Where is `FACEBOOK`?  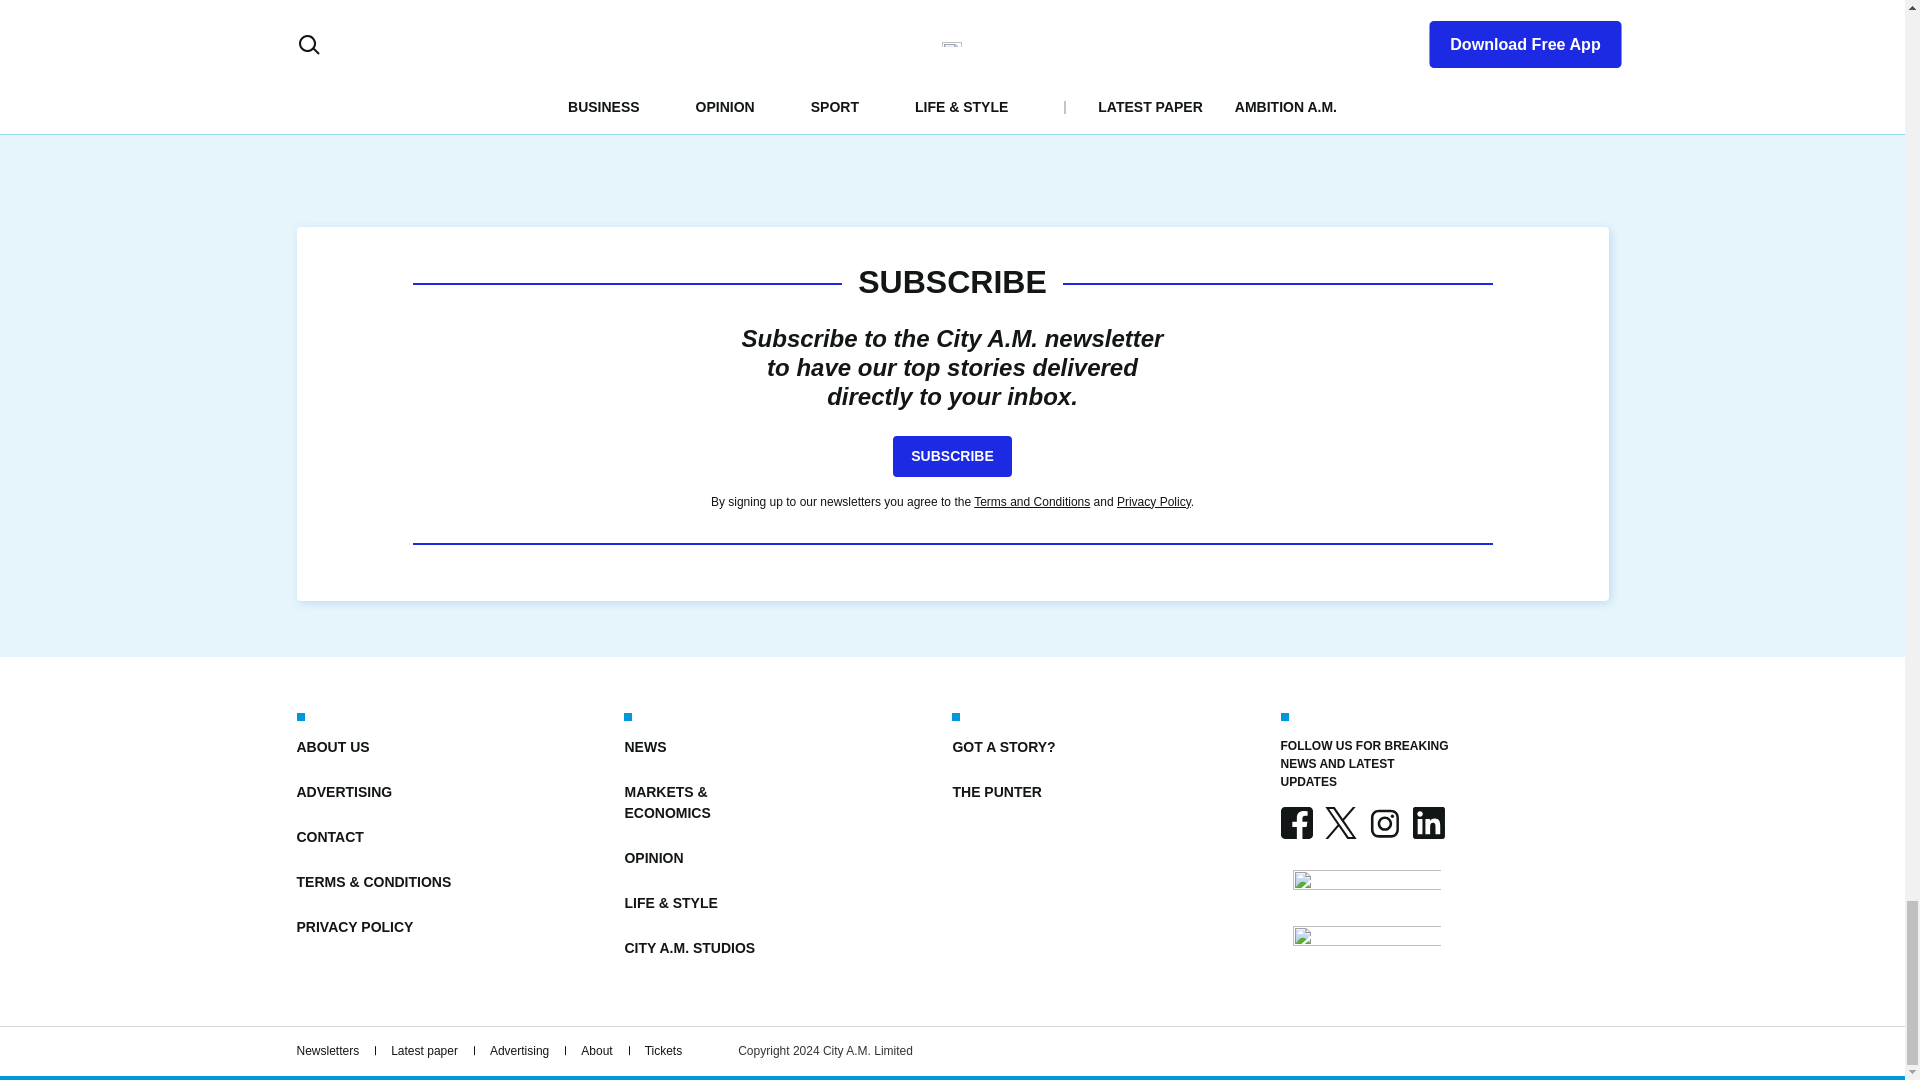
FACEBOOK is located at coordinates (1296, 822).